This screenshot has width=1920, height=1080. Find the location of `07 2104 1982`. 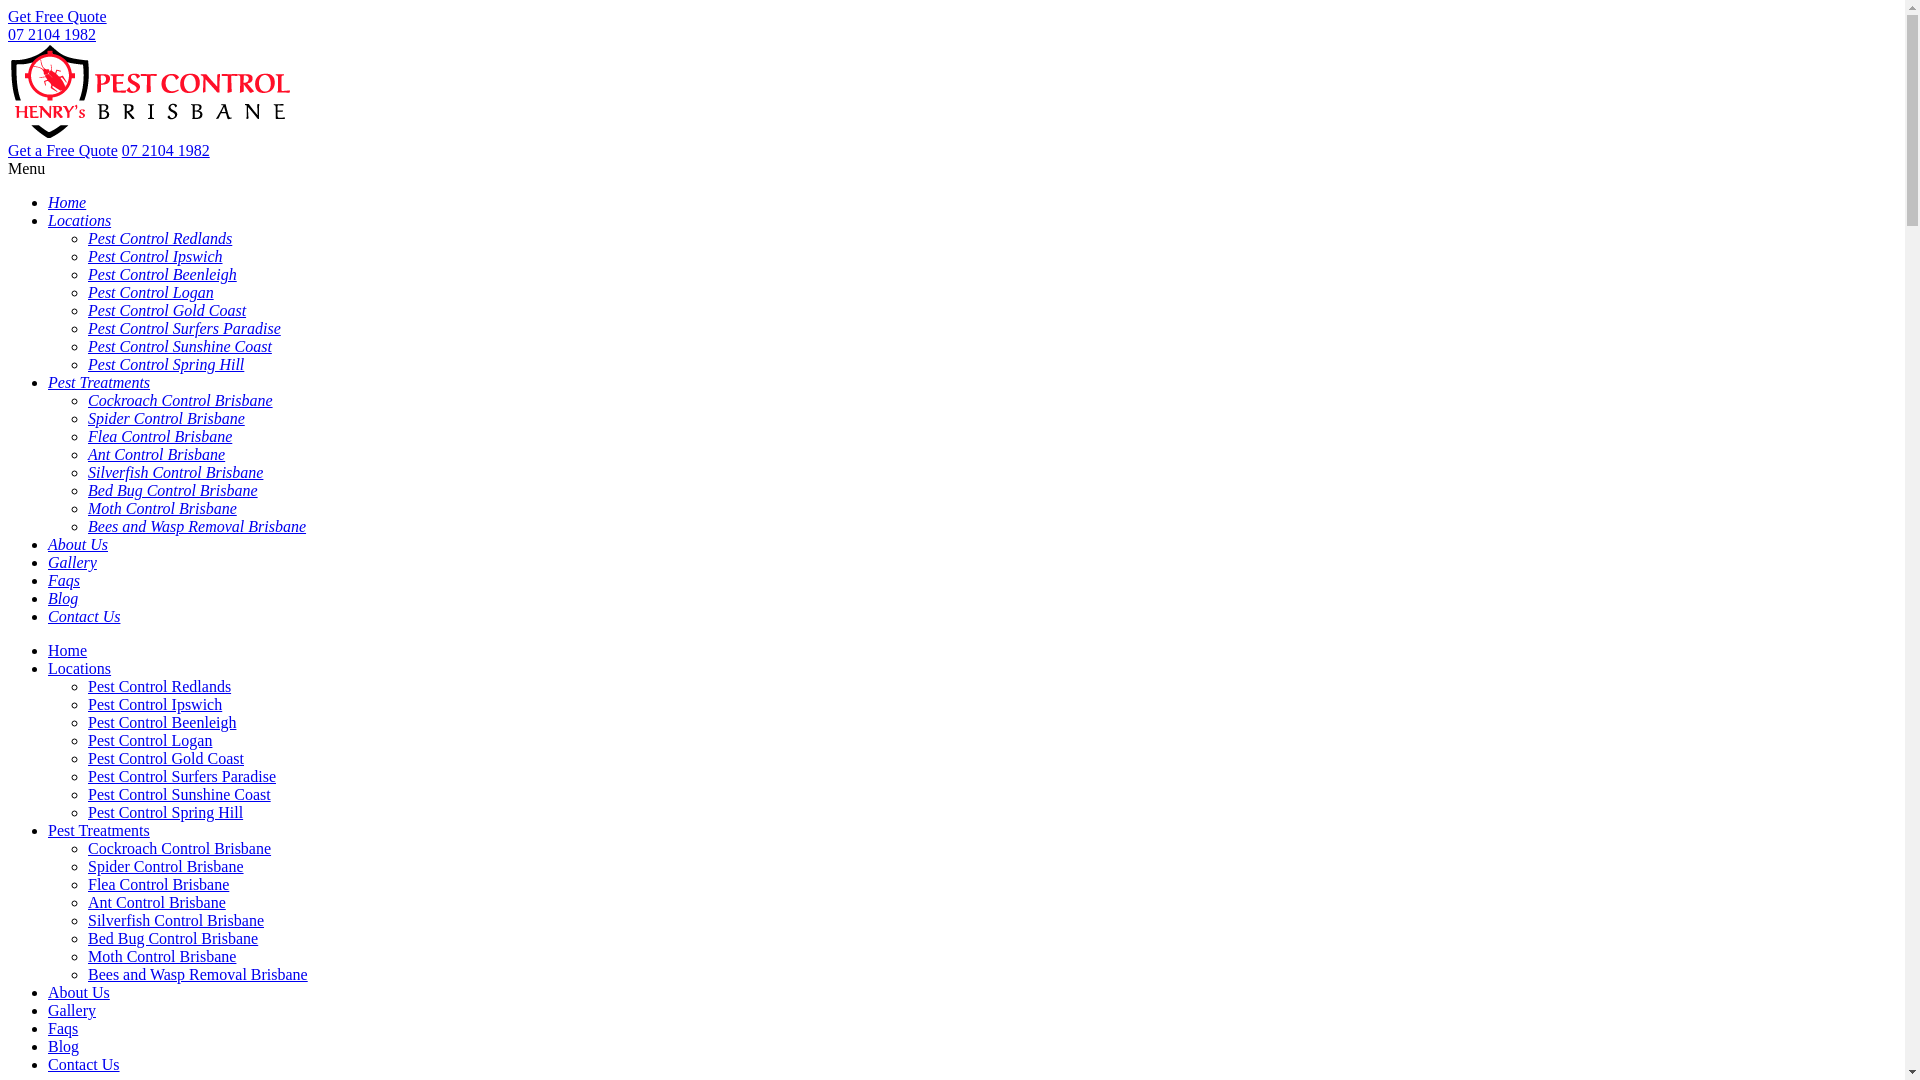

07 2104 1982 is located at coordinates (52, 34).